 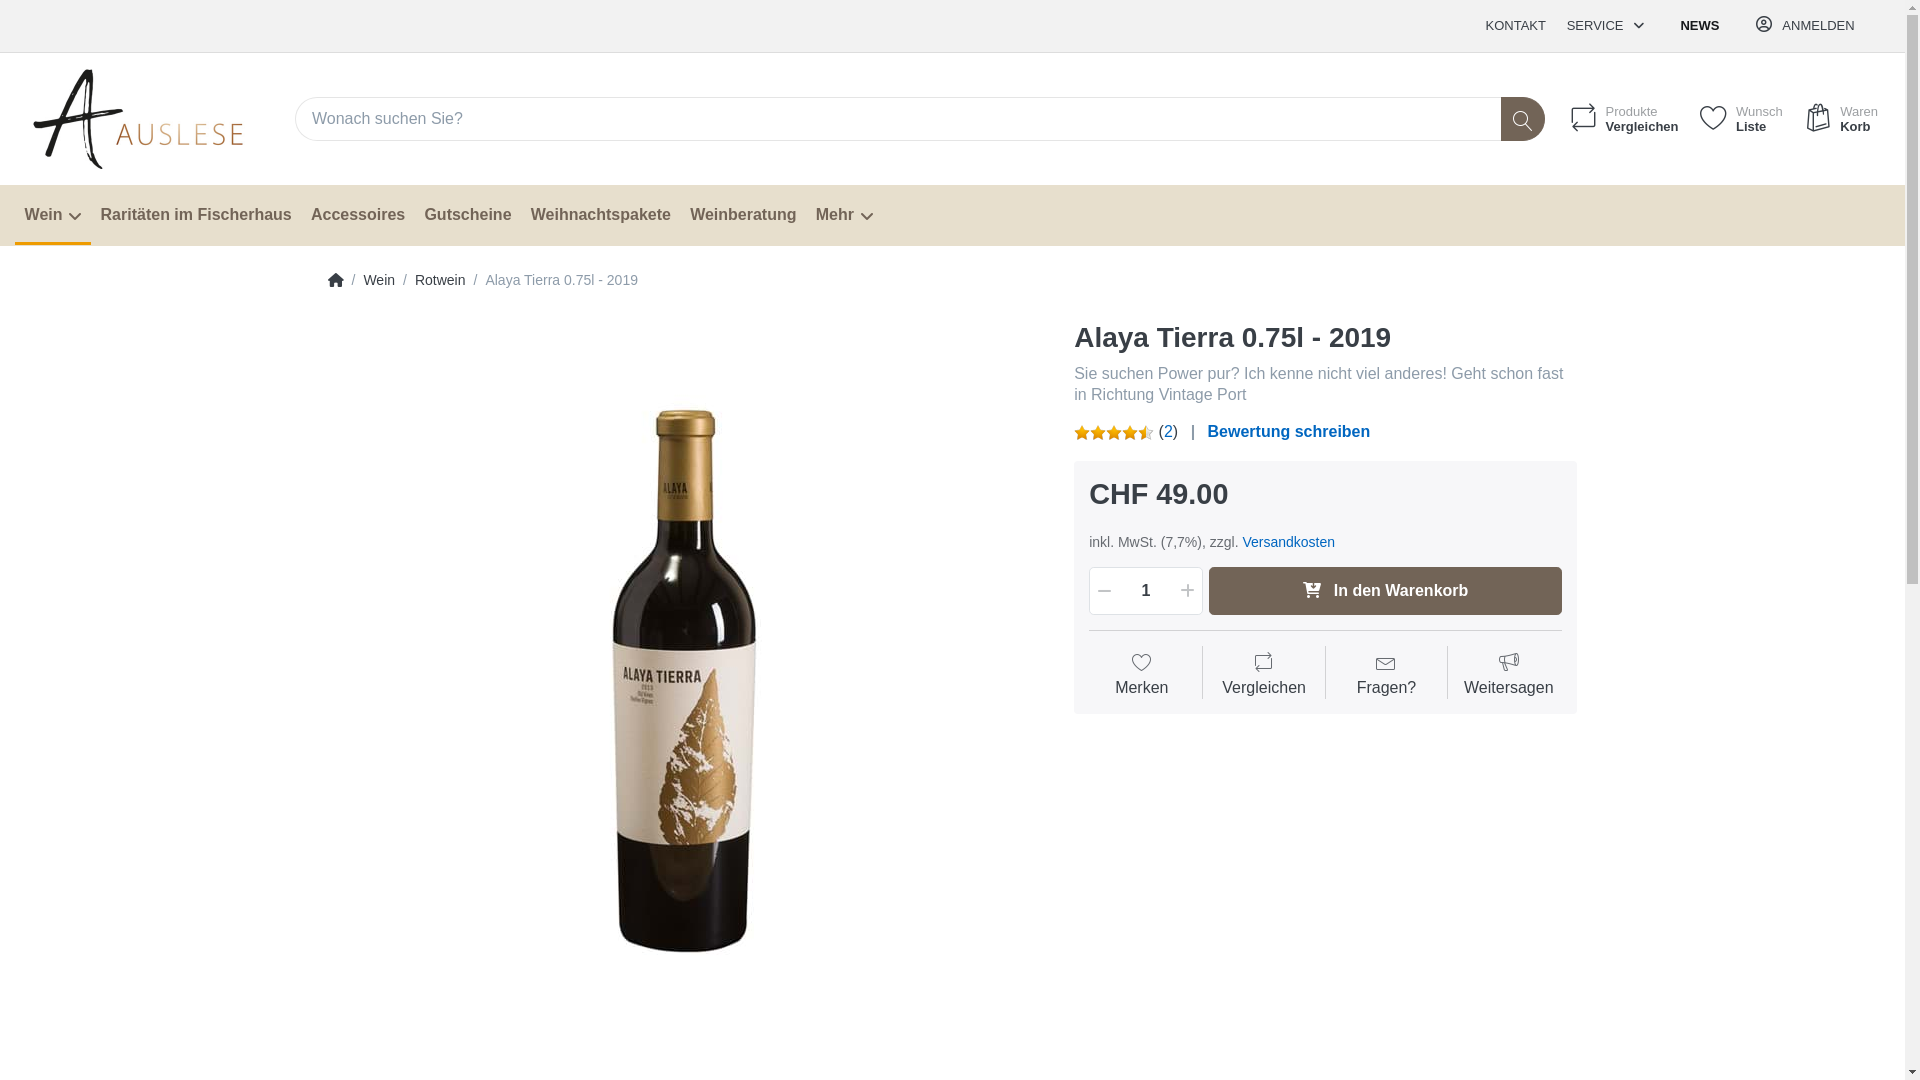 What do you see at coordinates (744, 216) in the screenshot?
I see `Weinberatung` at bounding box center [744, 216].